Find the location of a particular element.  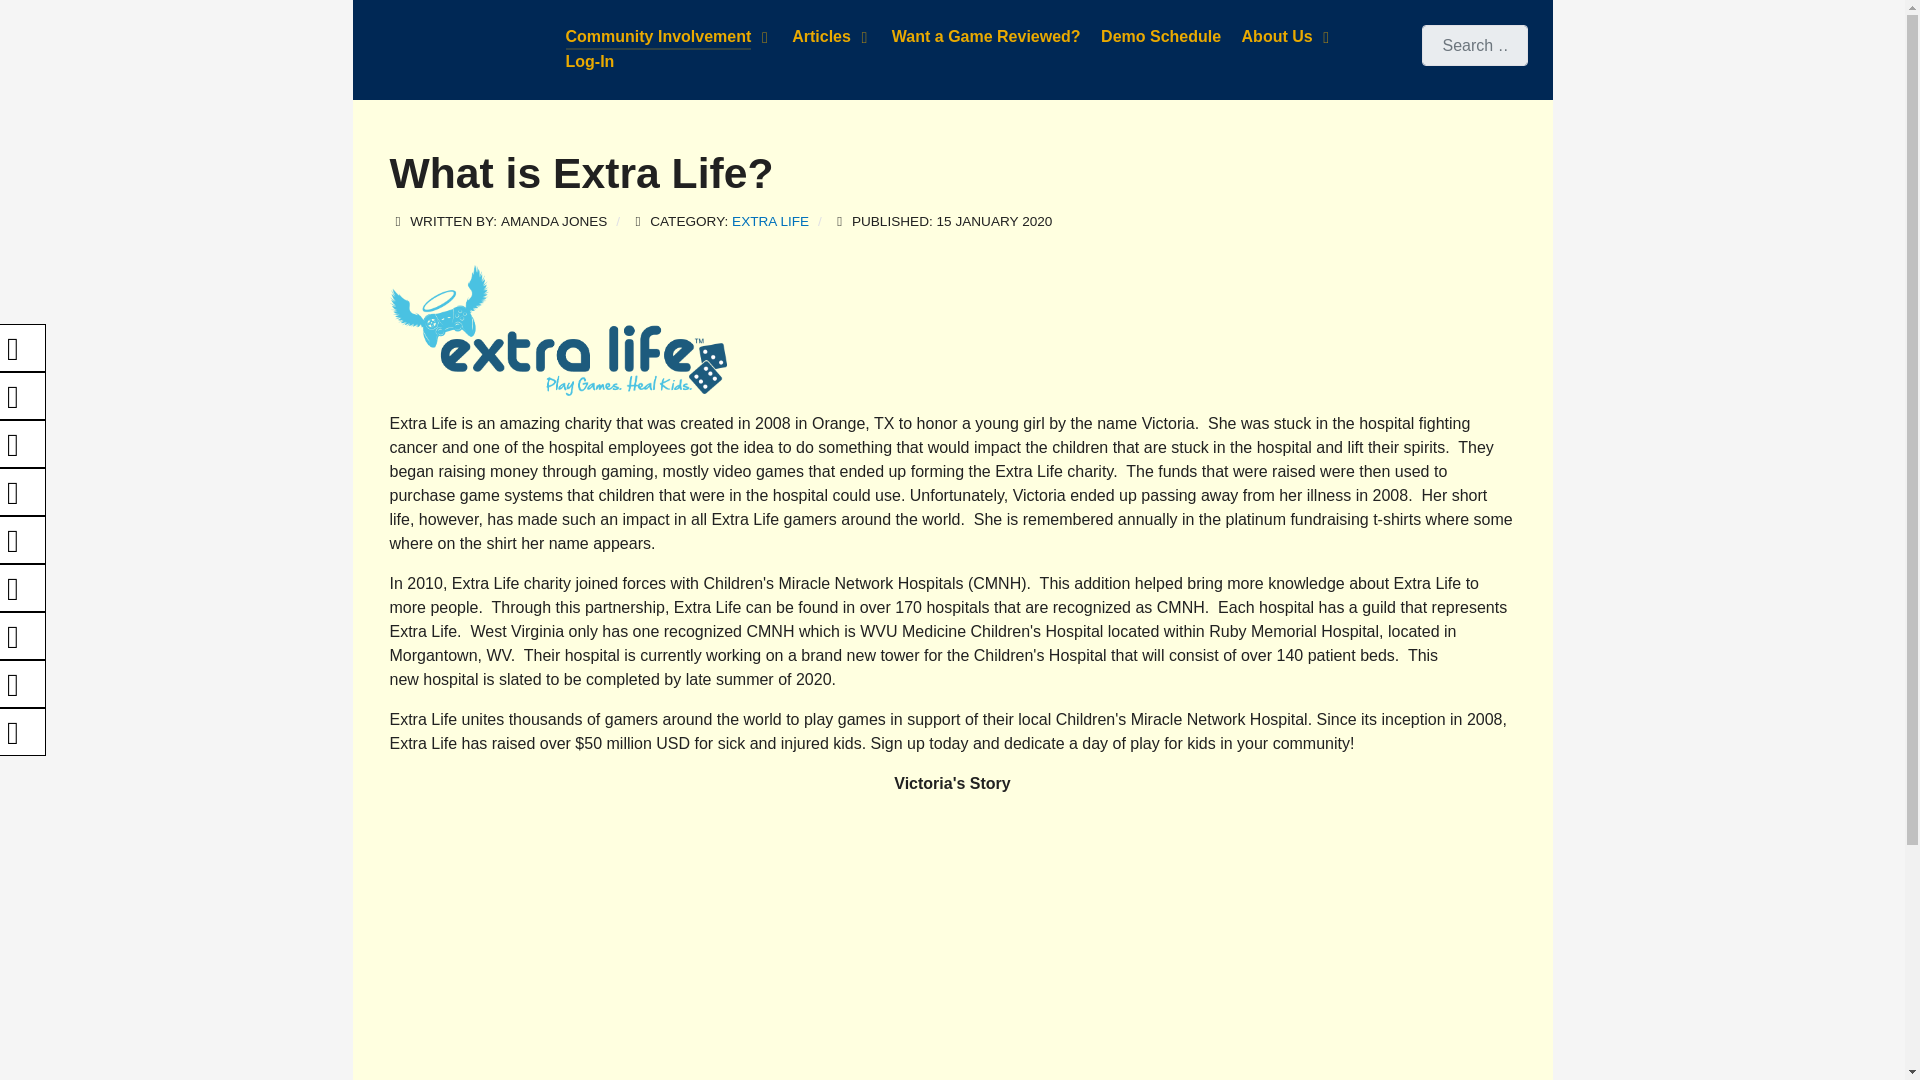

Log-In is located at coordinates (590, 62).